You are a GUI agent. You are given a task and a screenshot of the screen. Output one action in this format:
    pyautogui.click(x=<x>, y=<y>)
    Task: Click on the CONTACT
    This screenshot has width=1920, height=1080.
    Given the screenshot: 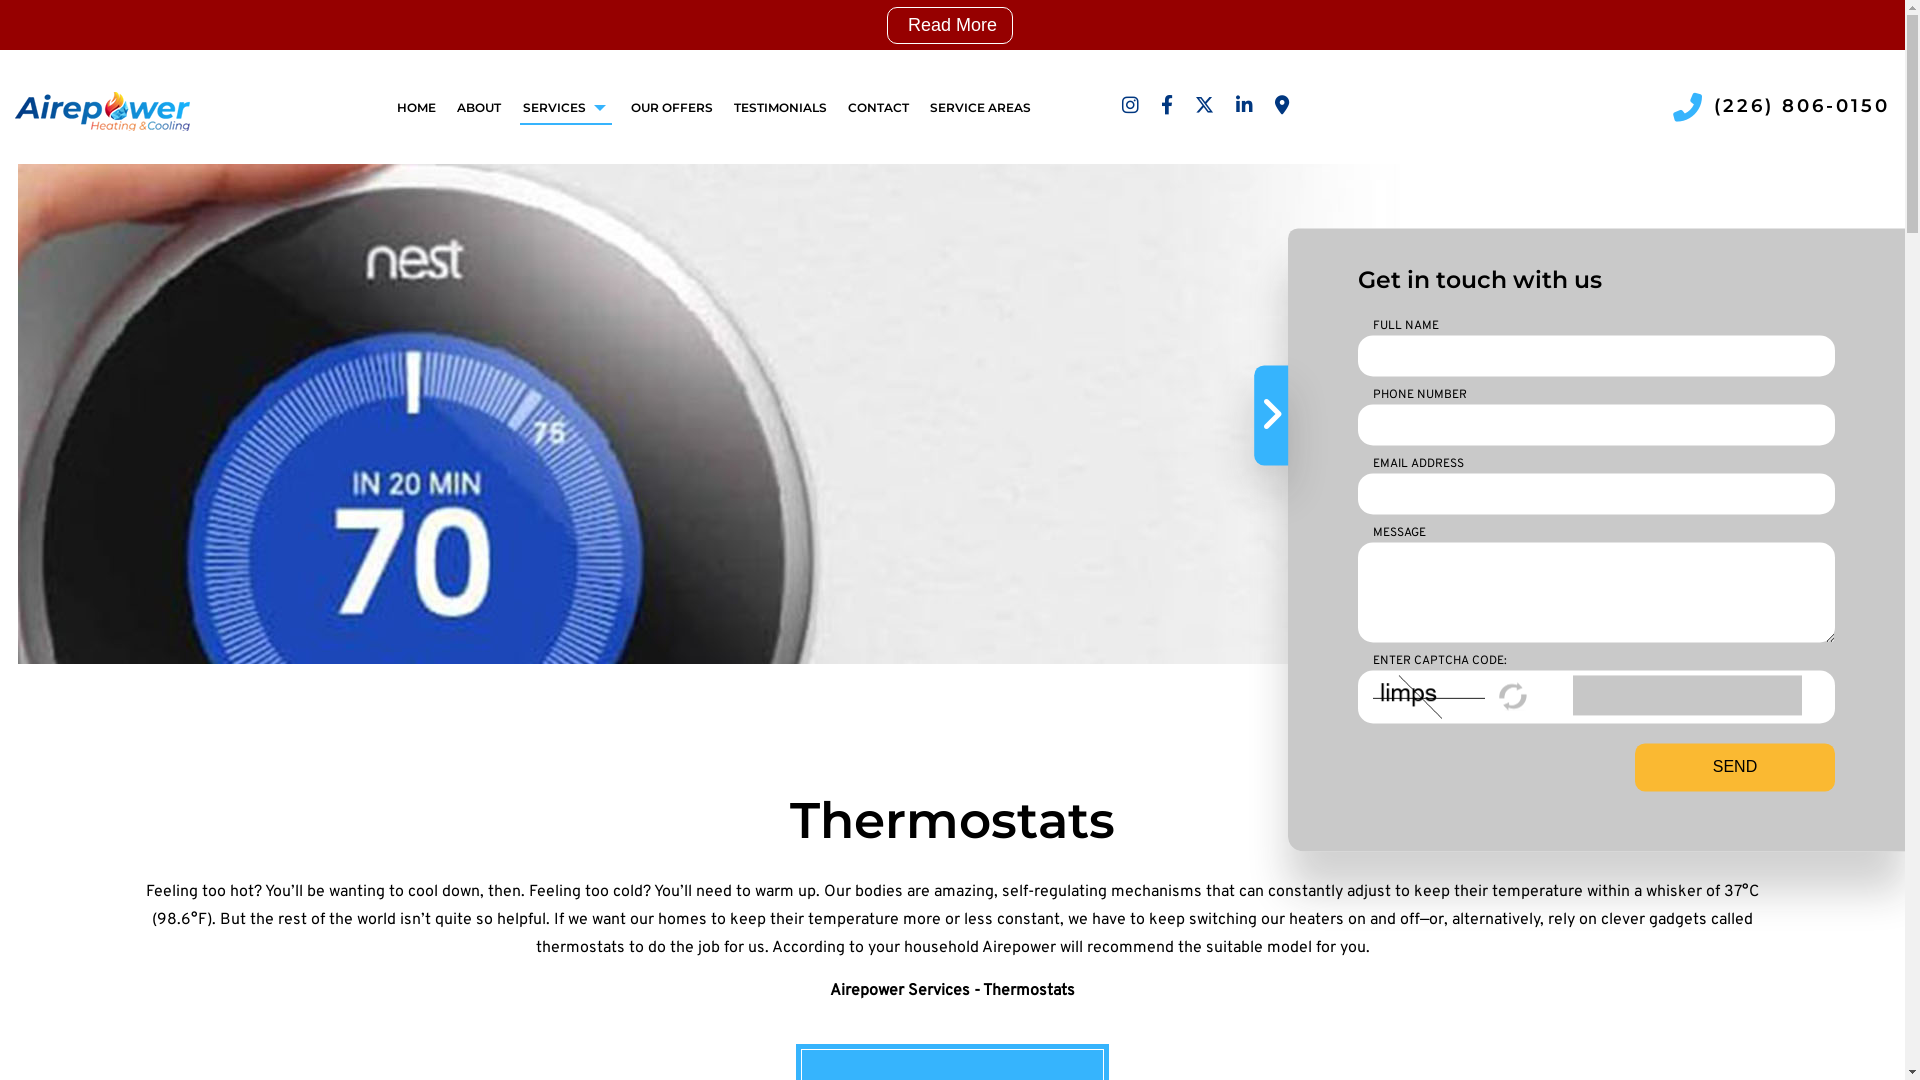 What is the action you would take?
    pyautogui.click(x=879, y=106)
    